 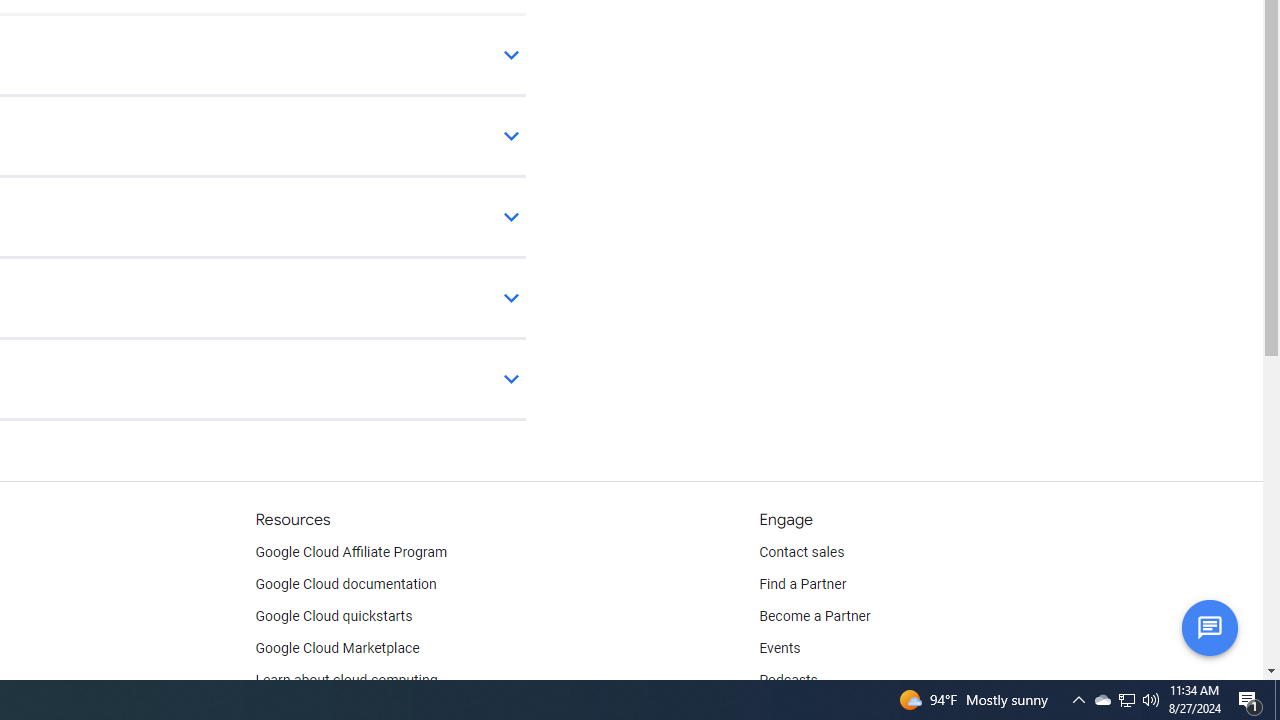 I want to click on Google Cloud quickstarts, so click(x=334, y=616).